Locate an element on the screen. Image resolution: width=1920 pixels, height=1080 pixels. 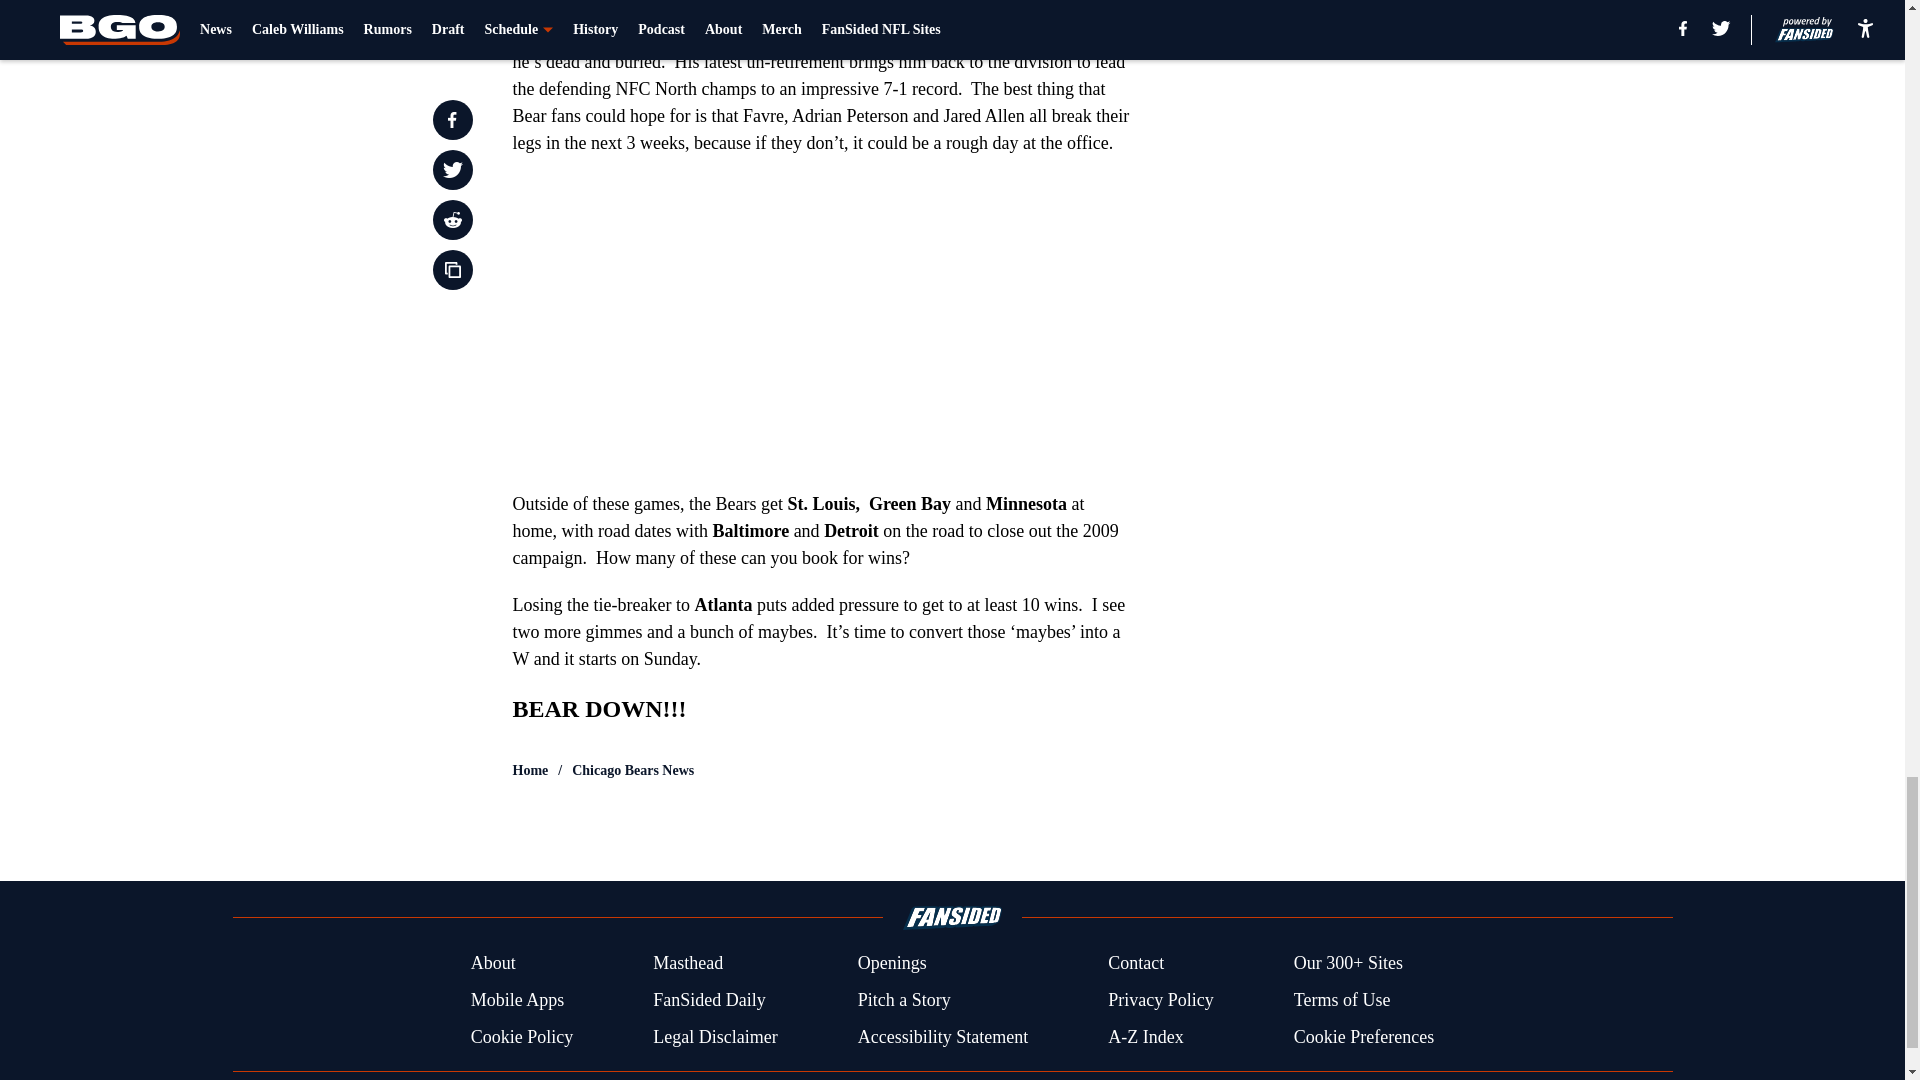
Contact is located at coordinates (1135, 964).